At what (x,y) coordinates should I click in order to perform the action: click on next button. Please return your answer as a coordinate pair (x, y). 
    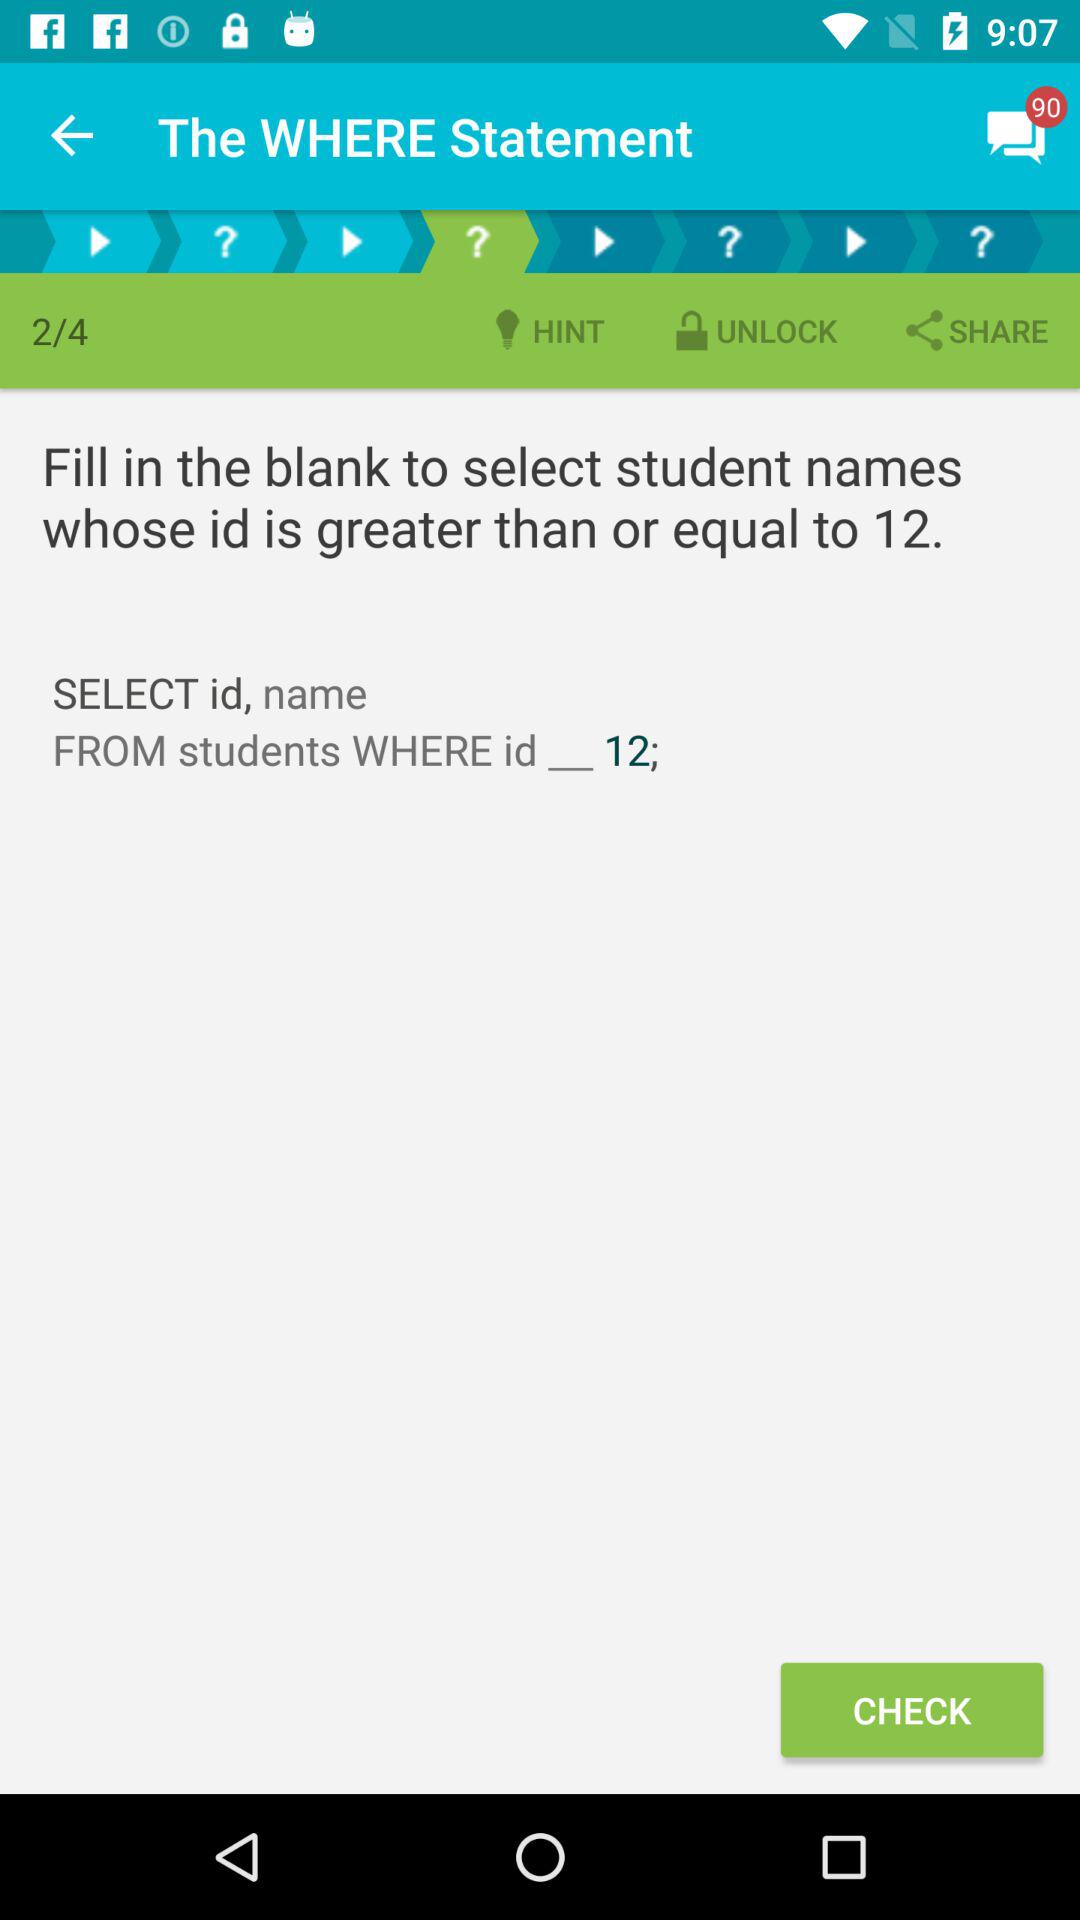
    Looking at the image, I should click on (351, 242).